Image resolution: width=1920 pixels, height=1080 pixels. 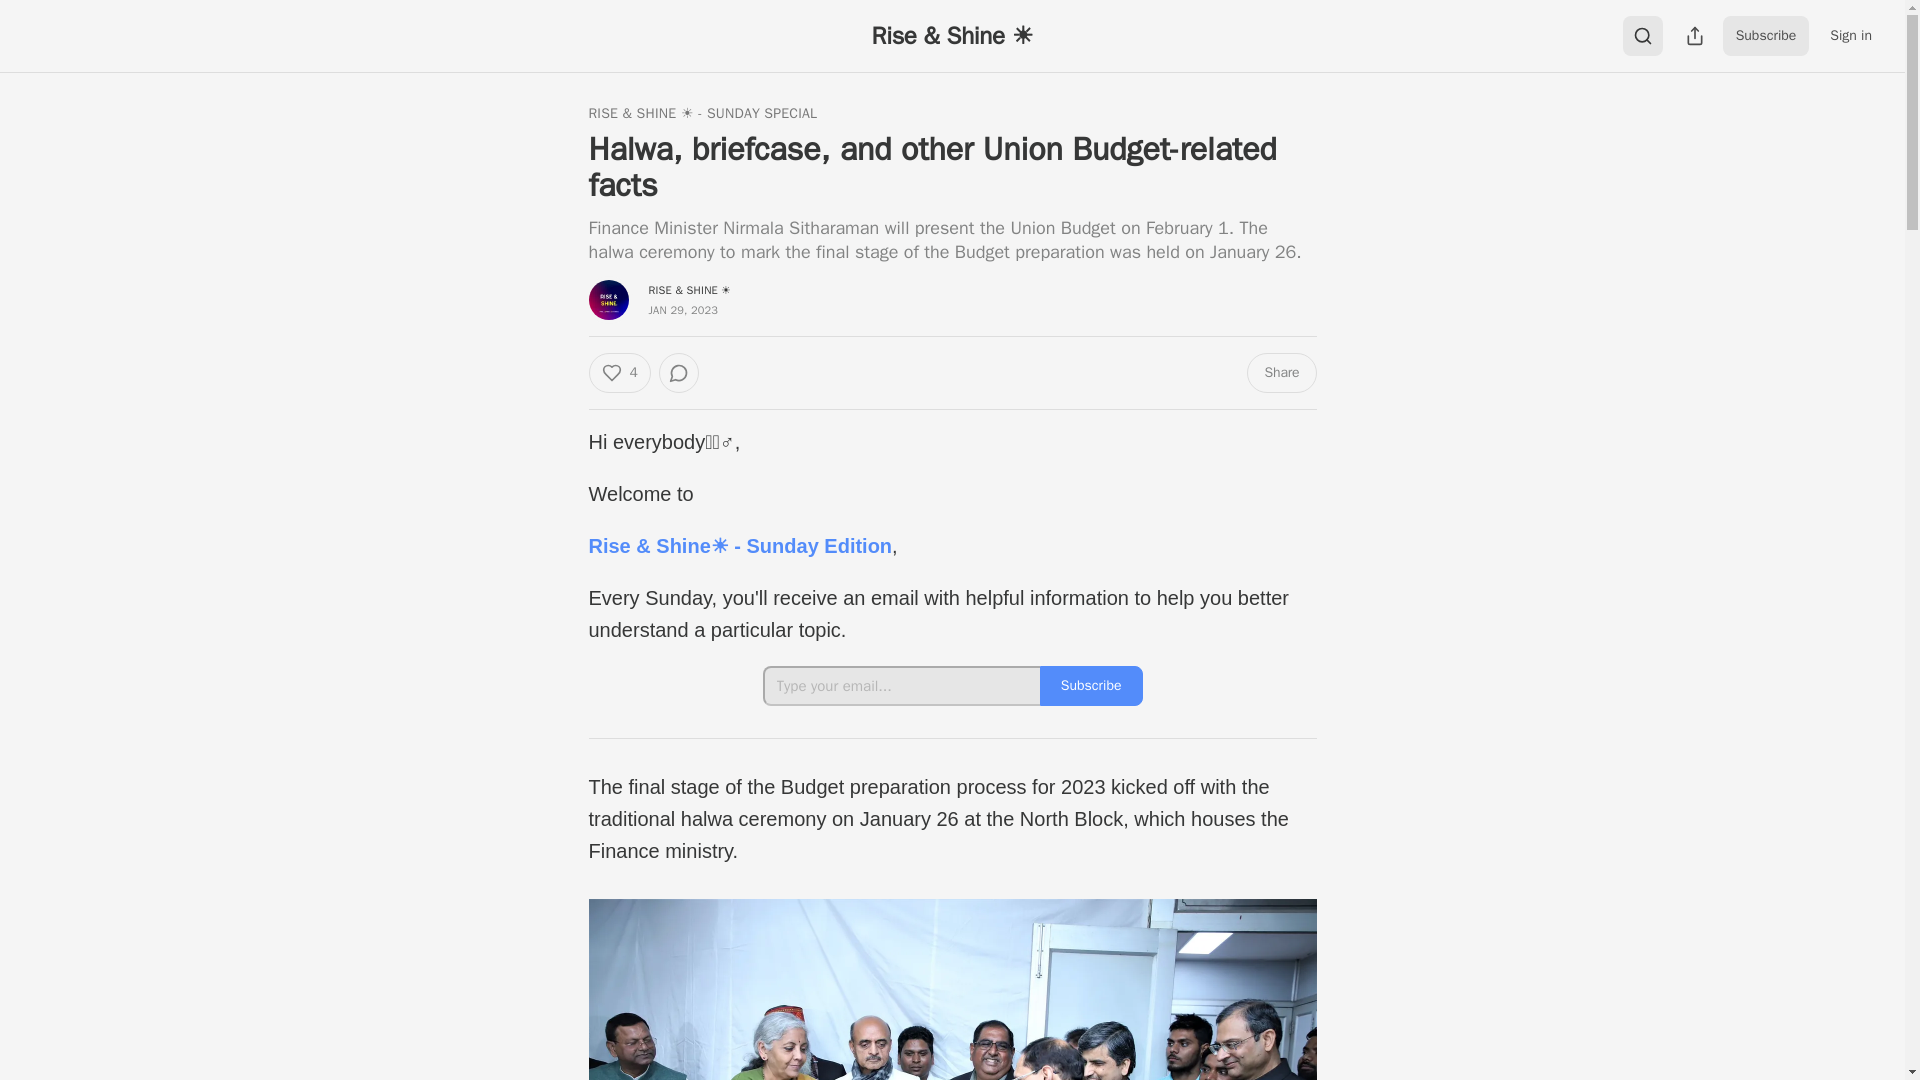 What do you see at coordinates (951, 989) in the screenshot?
I see `Union Budget 2023: Halwa ceremony - riseshine.in` at bounding box center [951, 989].